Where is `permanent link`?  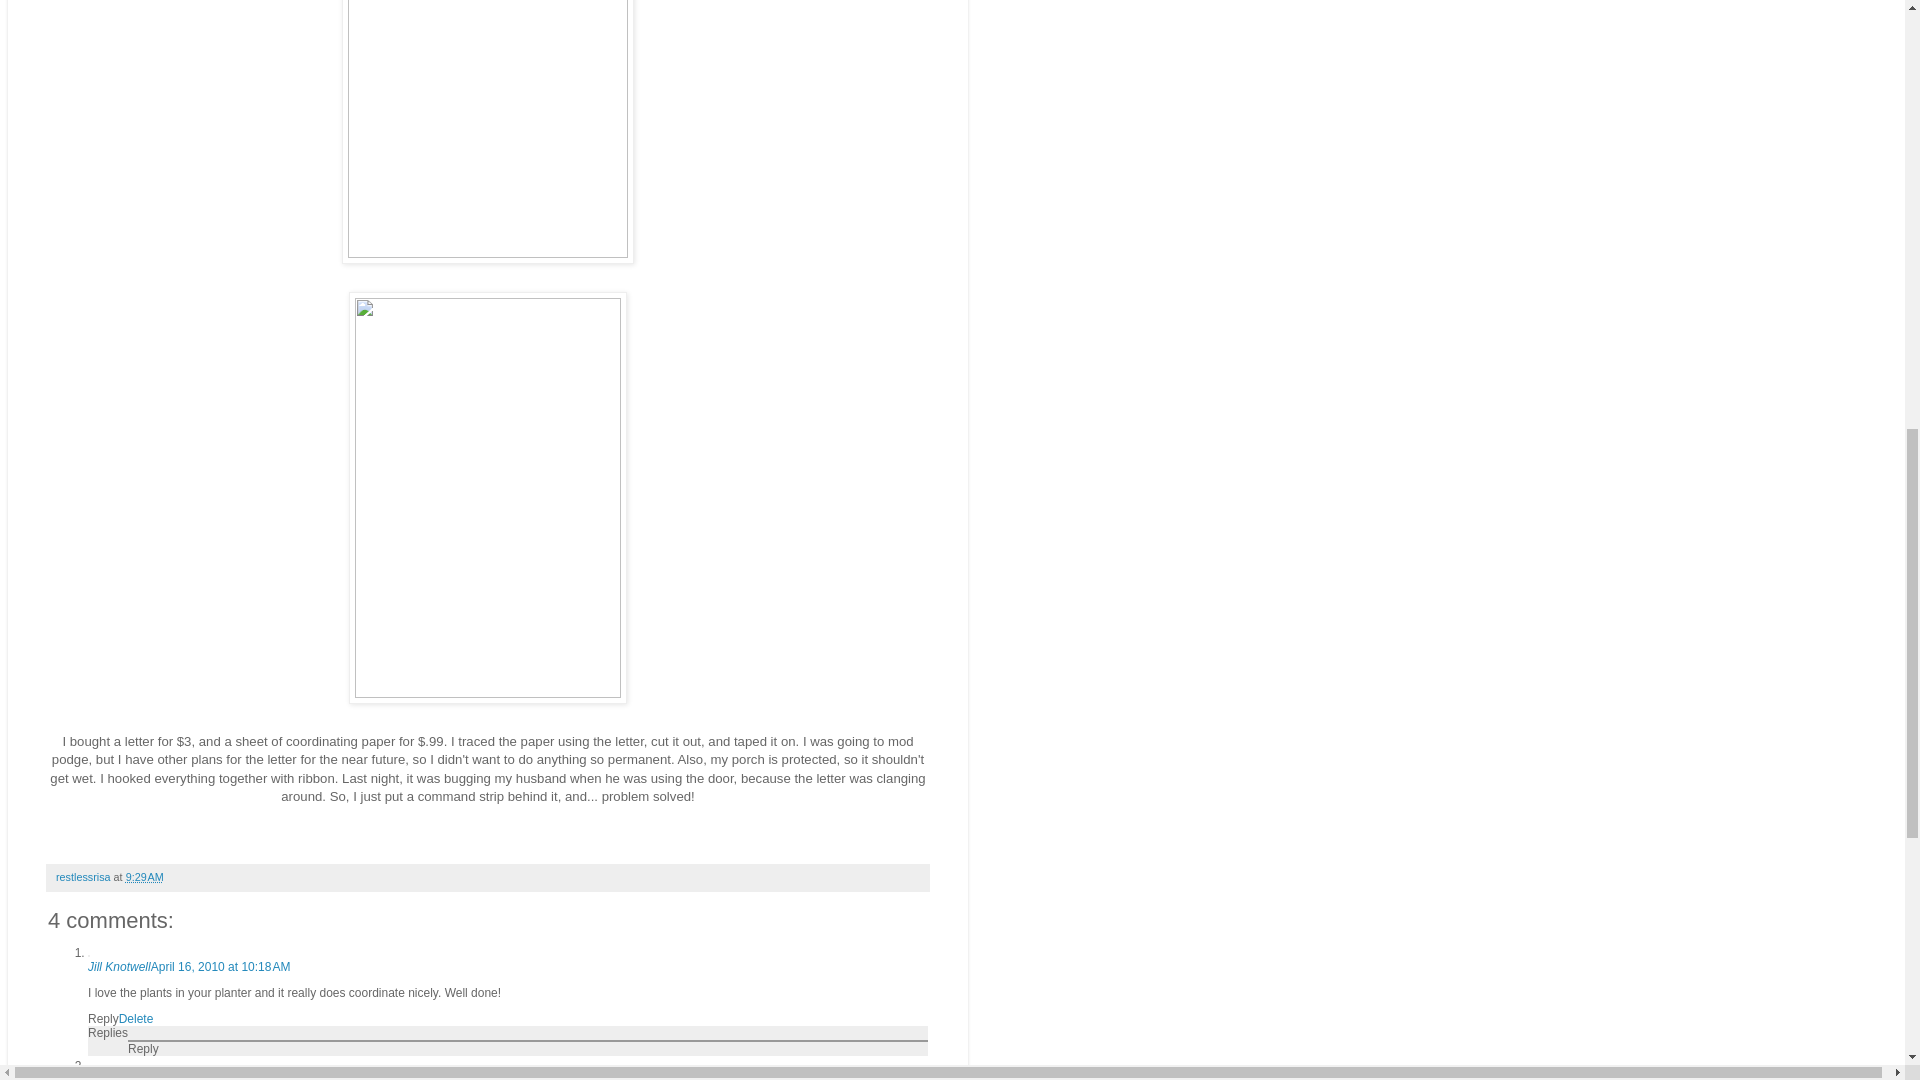 permanent link is located at coordinates (144, 876).